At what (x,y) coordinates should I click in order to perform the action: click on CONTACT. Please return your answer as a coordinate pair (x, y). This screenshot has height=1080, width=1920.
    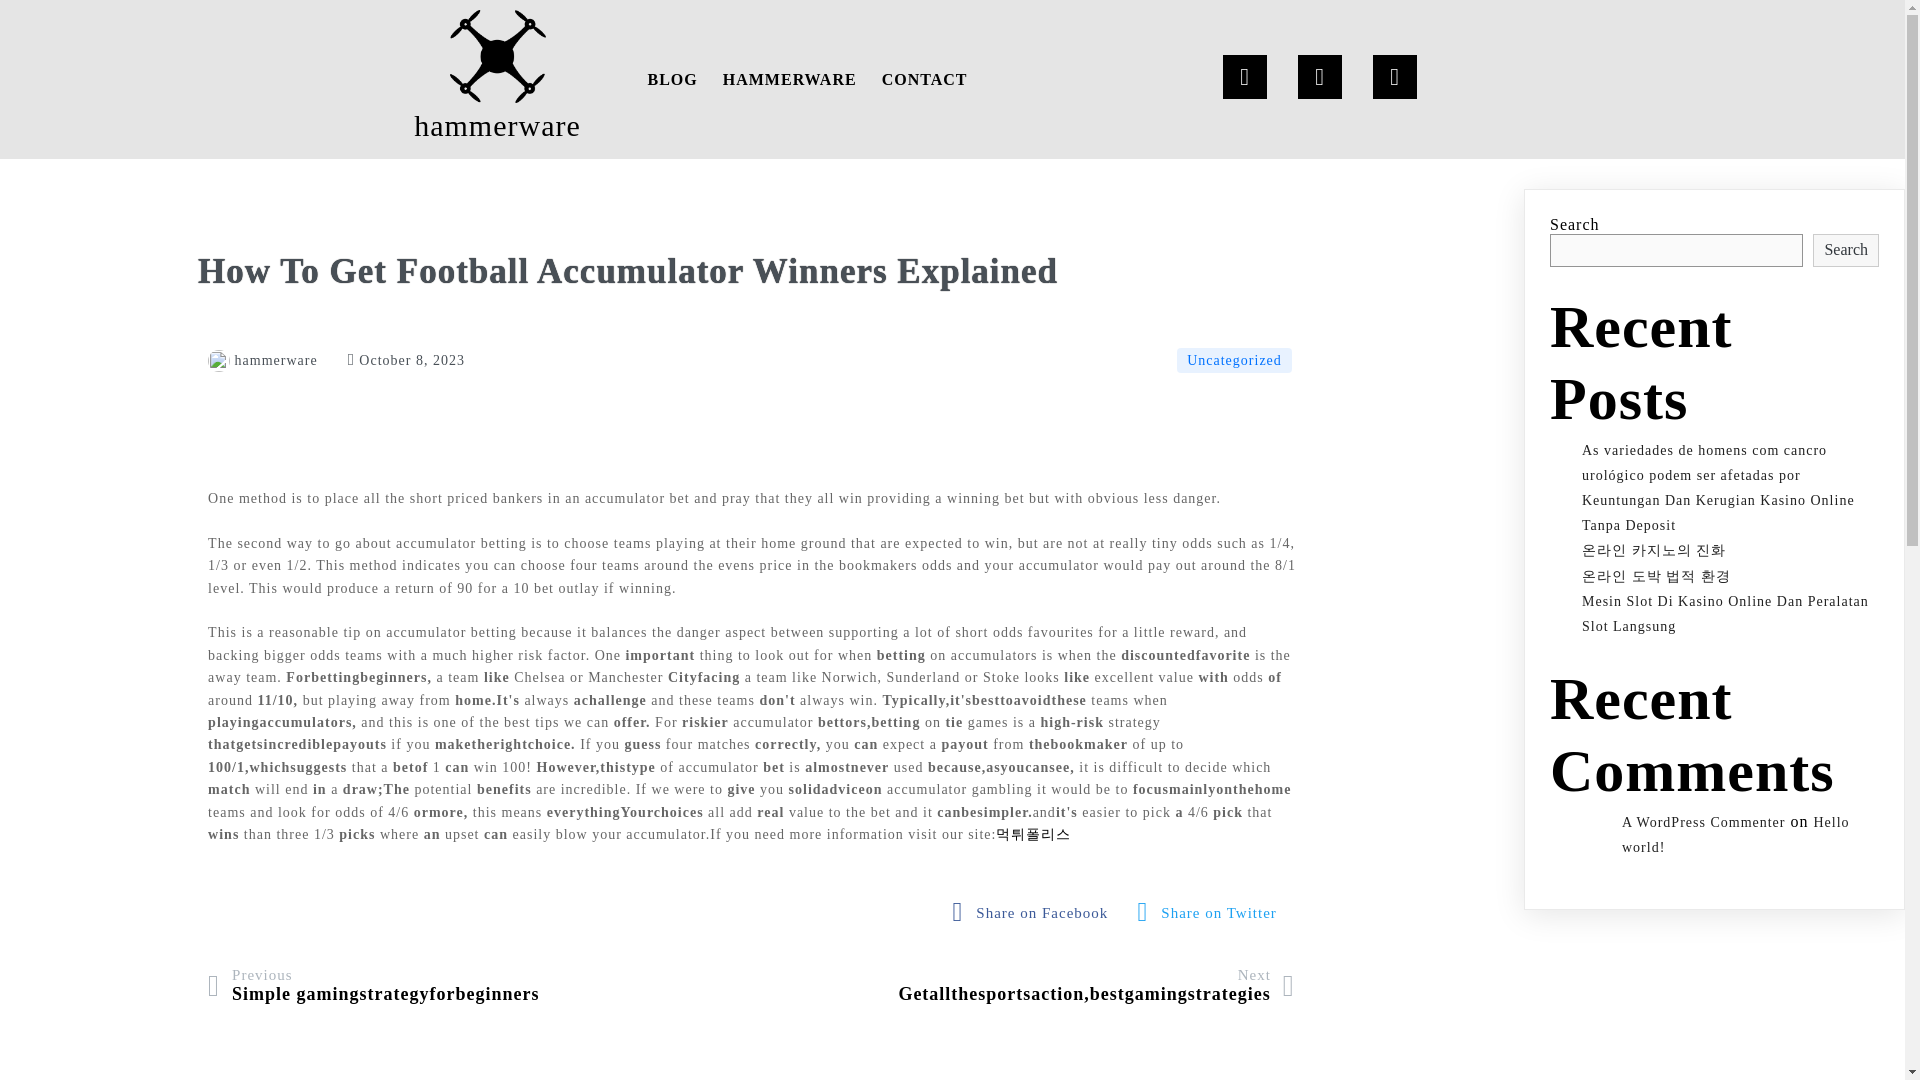
    Looking at the image, I should click on (924, 79).